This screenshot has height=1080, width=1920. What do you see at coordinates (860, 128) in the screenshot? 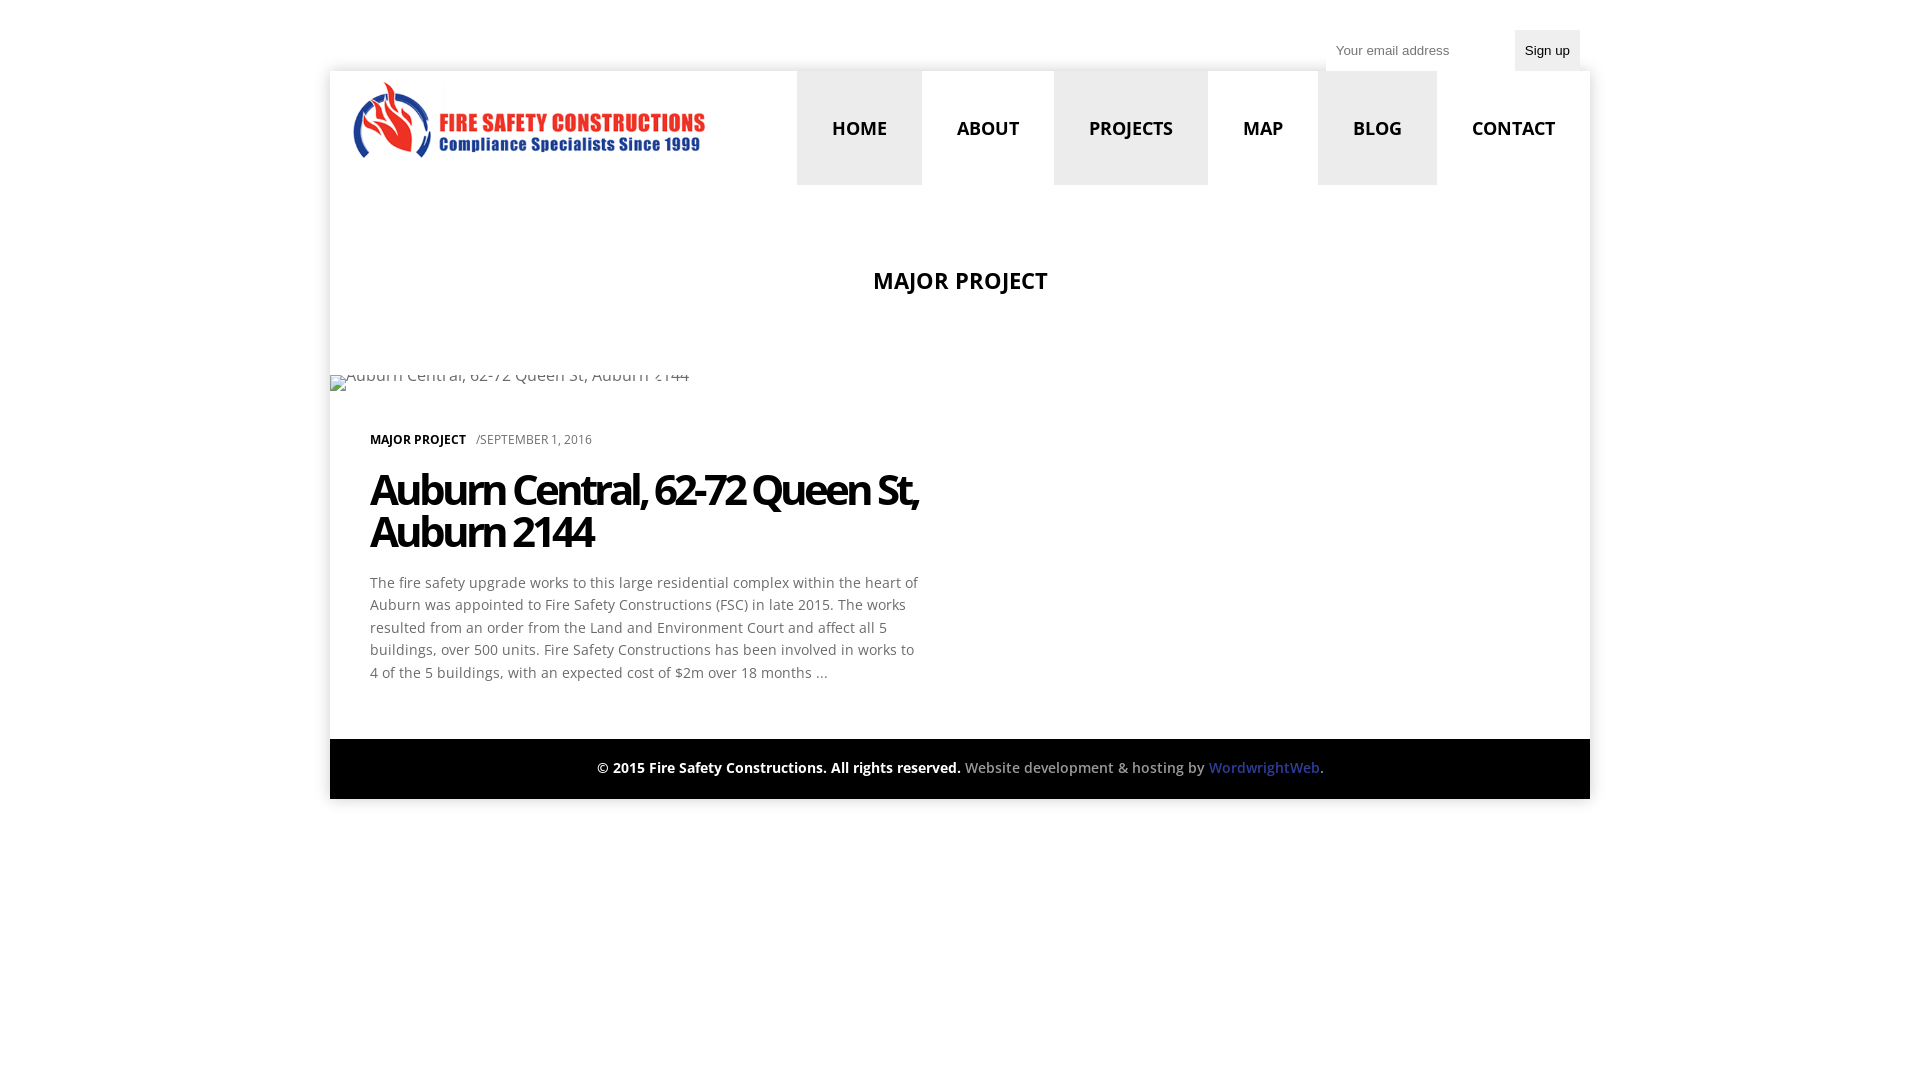
I see `HOME` at bounding box center [860, 128].